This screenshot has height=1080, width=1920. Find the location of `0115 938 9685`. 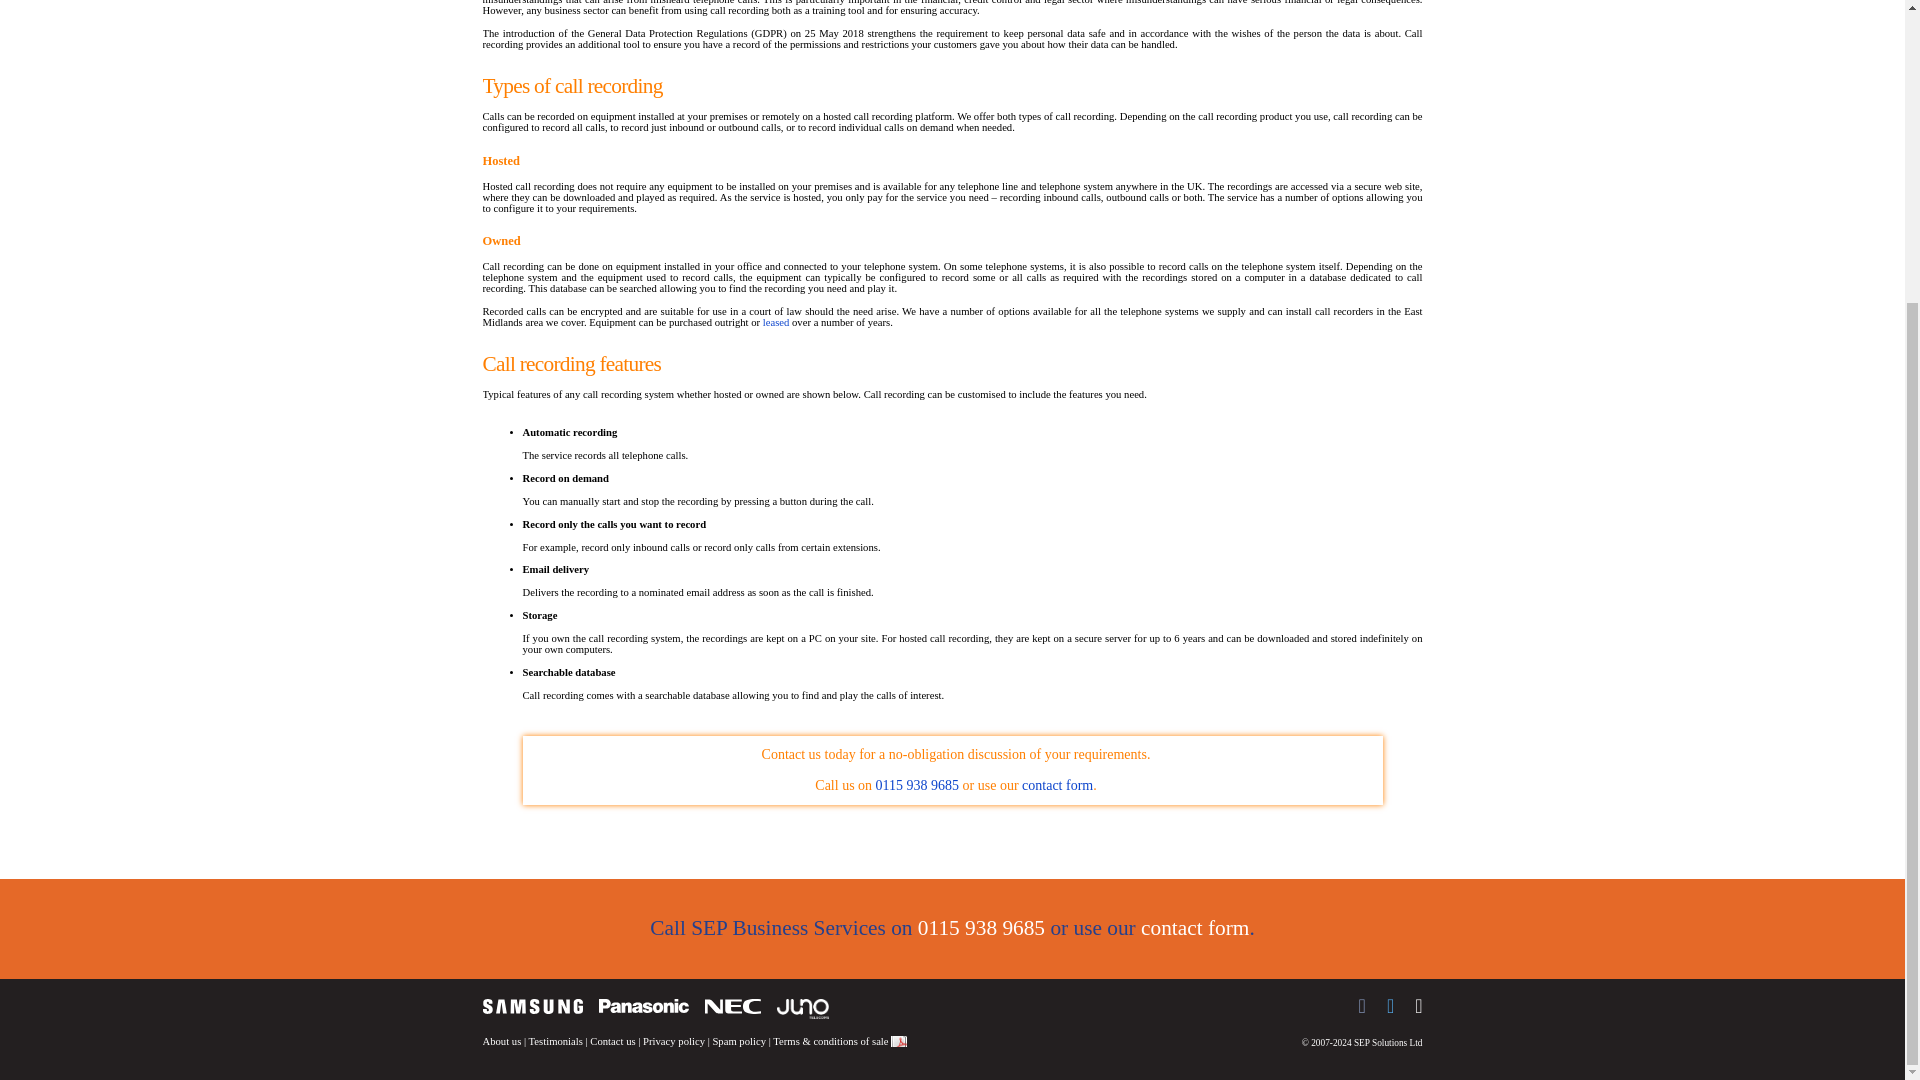

0115 938 9685 is located at coordinates (916, 784).